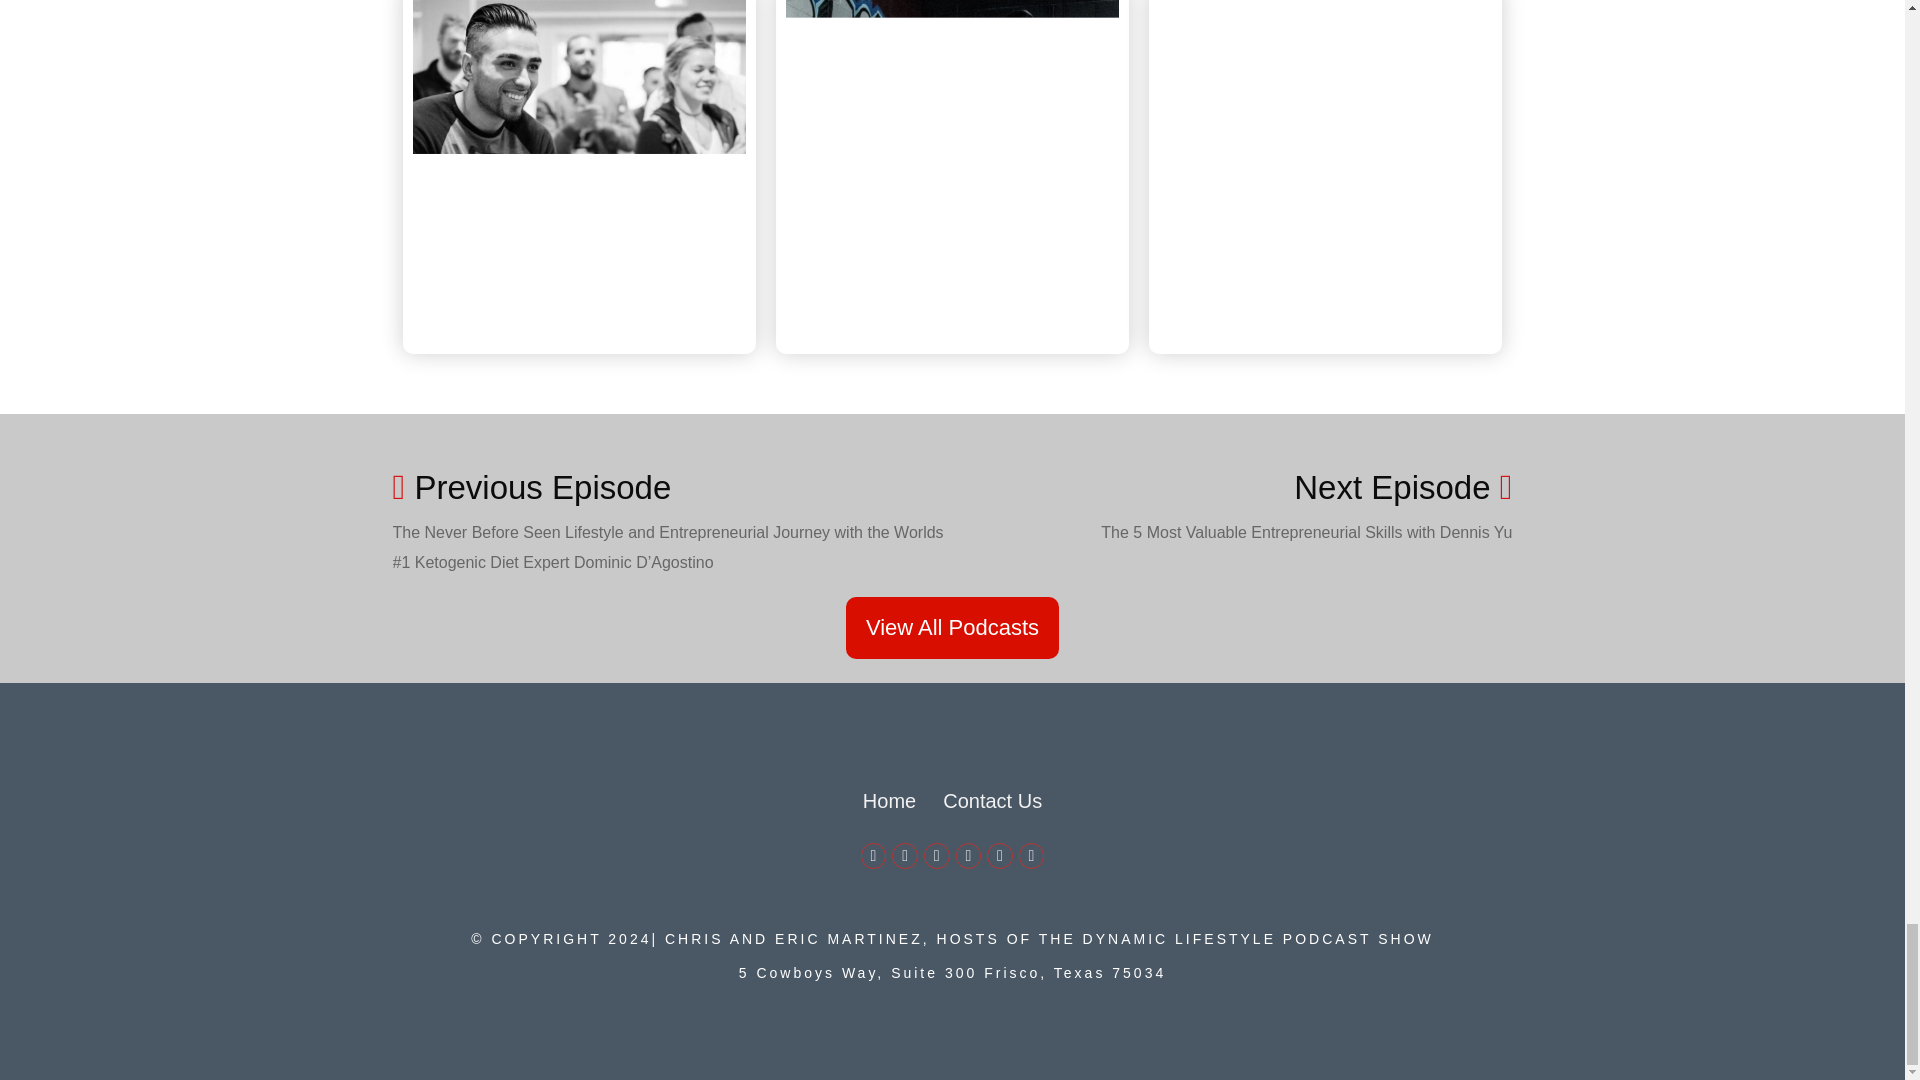 The height and width of the screenshot is (1080, 1920). I want to click on Contact Us, so click(992, 801).